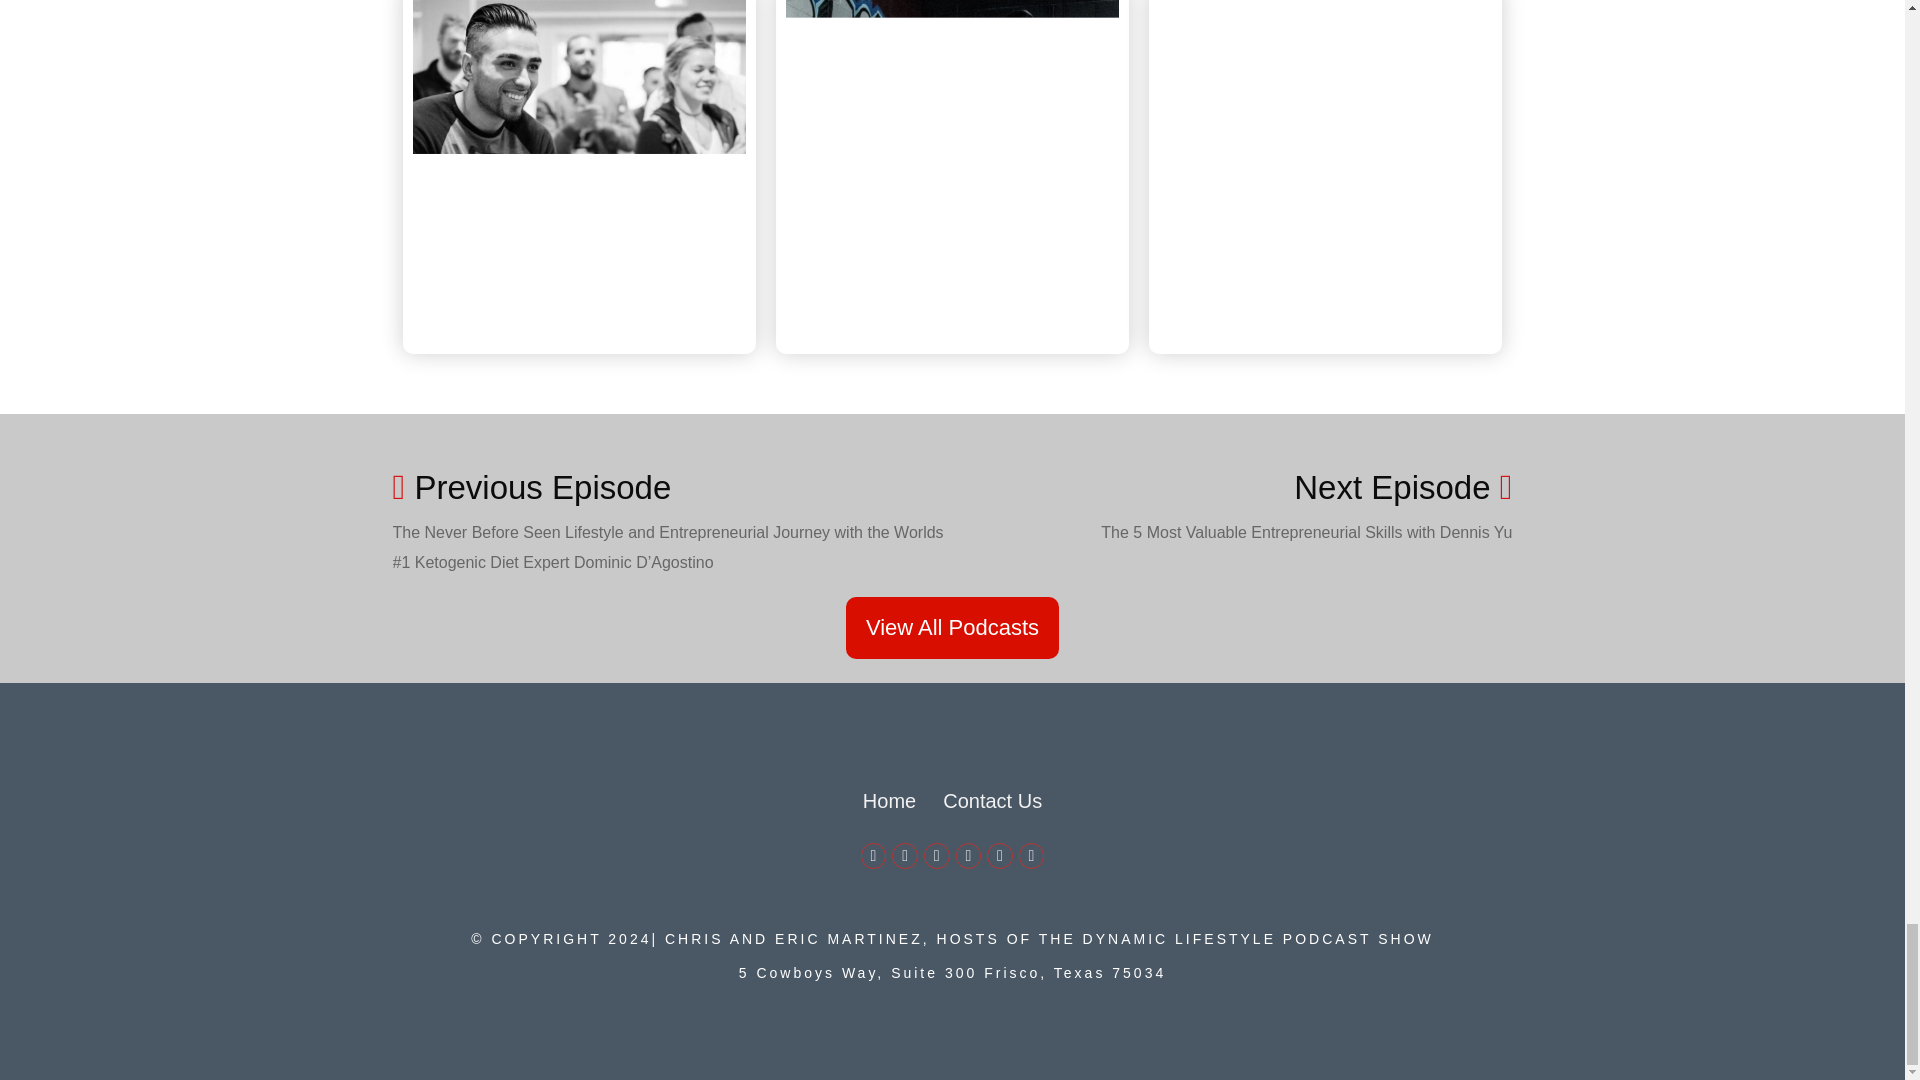 The height and width of the screenshot is (1080, 1920). I want to click on Contact Us, so click(992, 801).